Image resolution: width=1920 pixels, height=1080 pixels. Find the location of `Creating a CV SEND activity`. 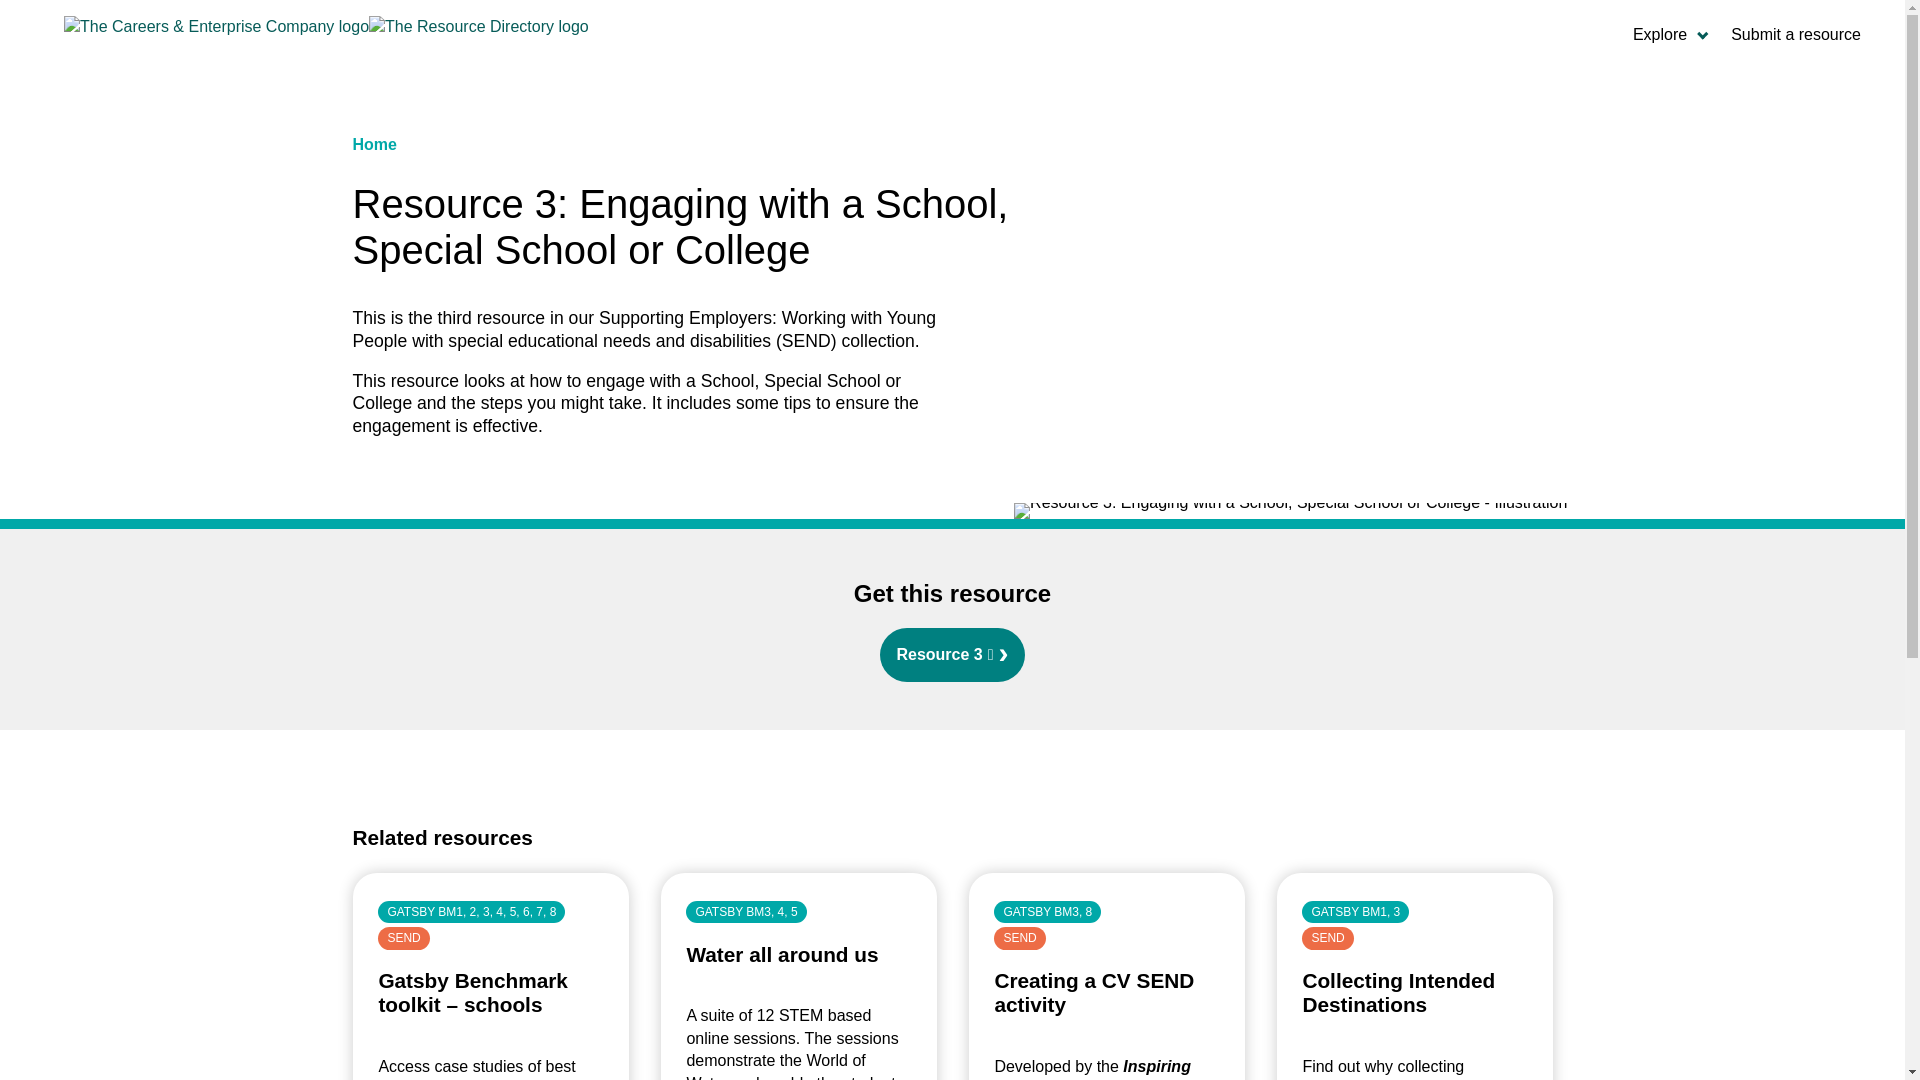

Creating a CV SEND activity is located at coordinates (1094, 992).